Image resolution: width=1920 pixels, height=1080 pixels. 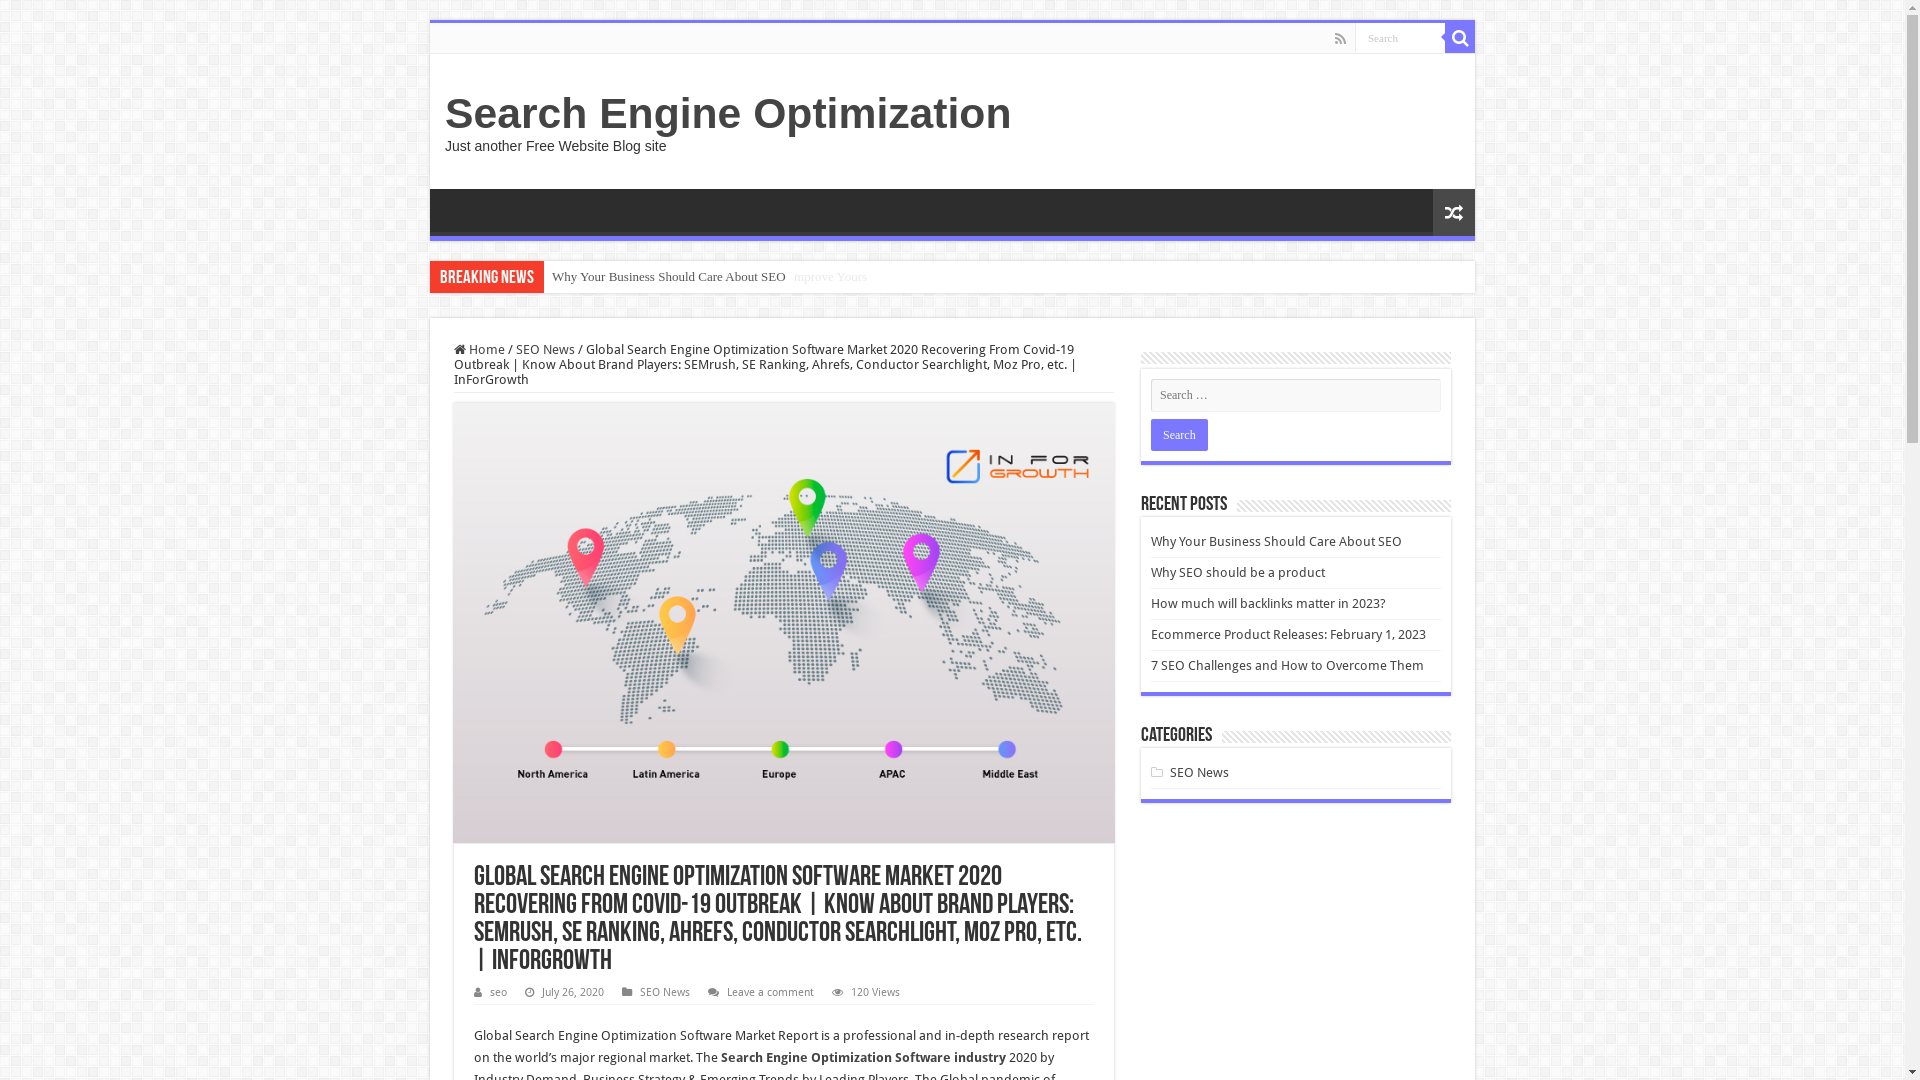 What do you see at coordinates (1200, 772) in the screenshot?
I see `SEO News` at bounding box center [1200, 772].